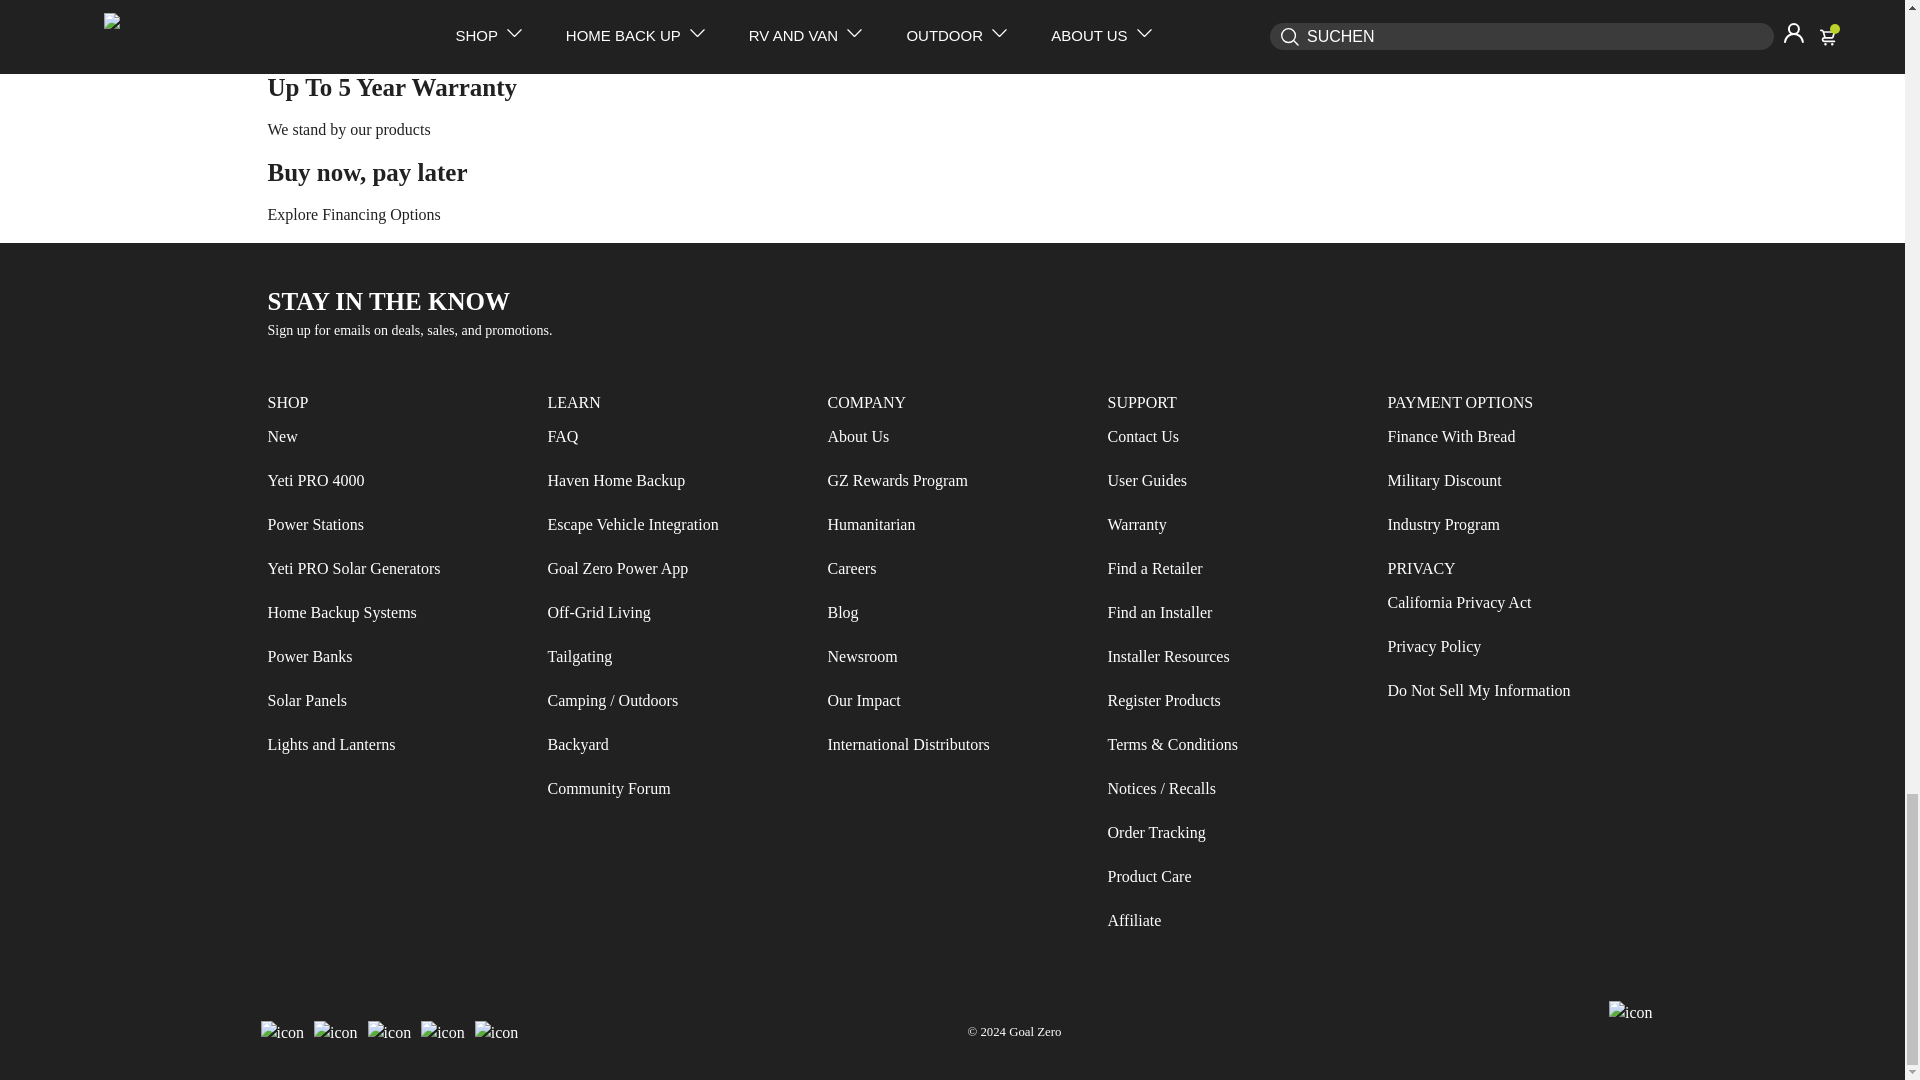  What do you see at coordinates (336, 1032) in the screenshot?
I see `Goal Zero auf Instagram` at bounding box center [336, 1032].